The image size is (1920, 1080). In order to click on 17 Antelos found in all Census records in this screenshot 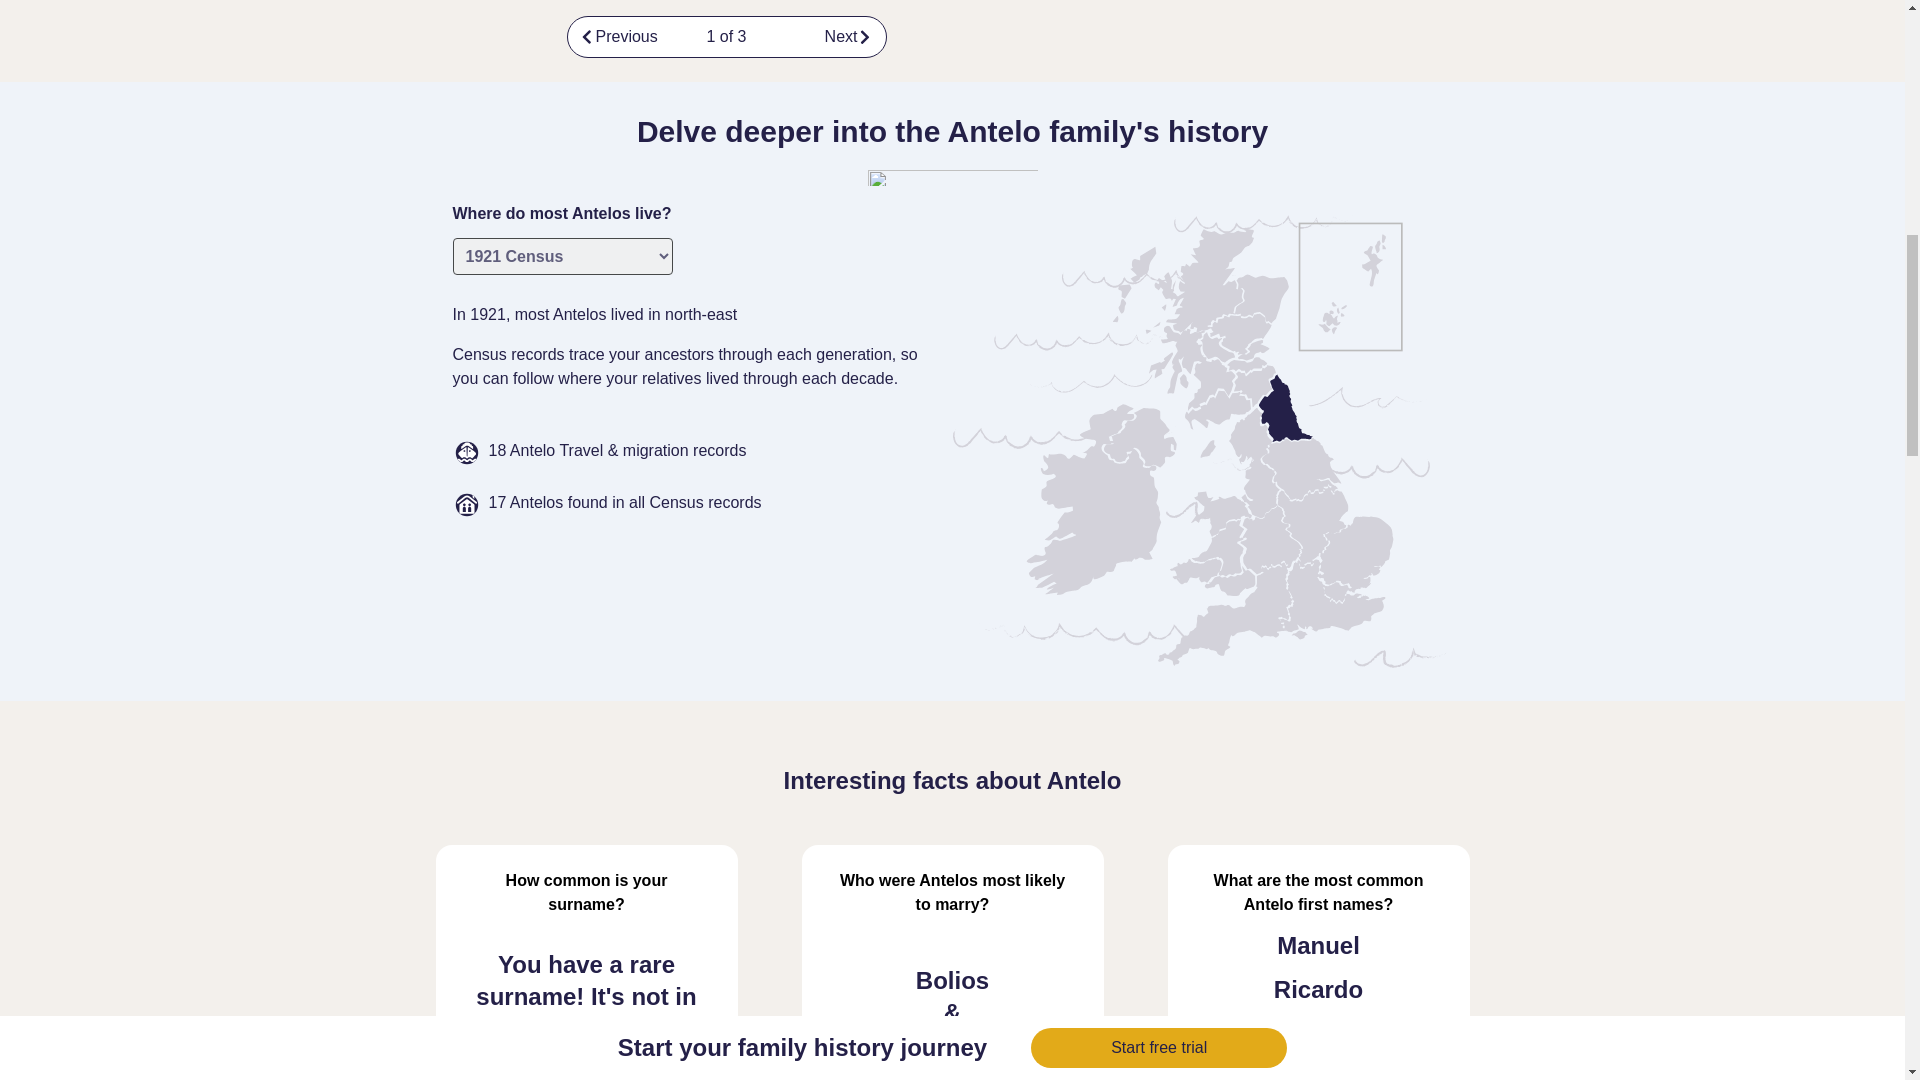, I will do `click(624, 505)`.